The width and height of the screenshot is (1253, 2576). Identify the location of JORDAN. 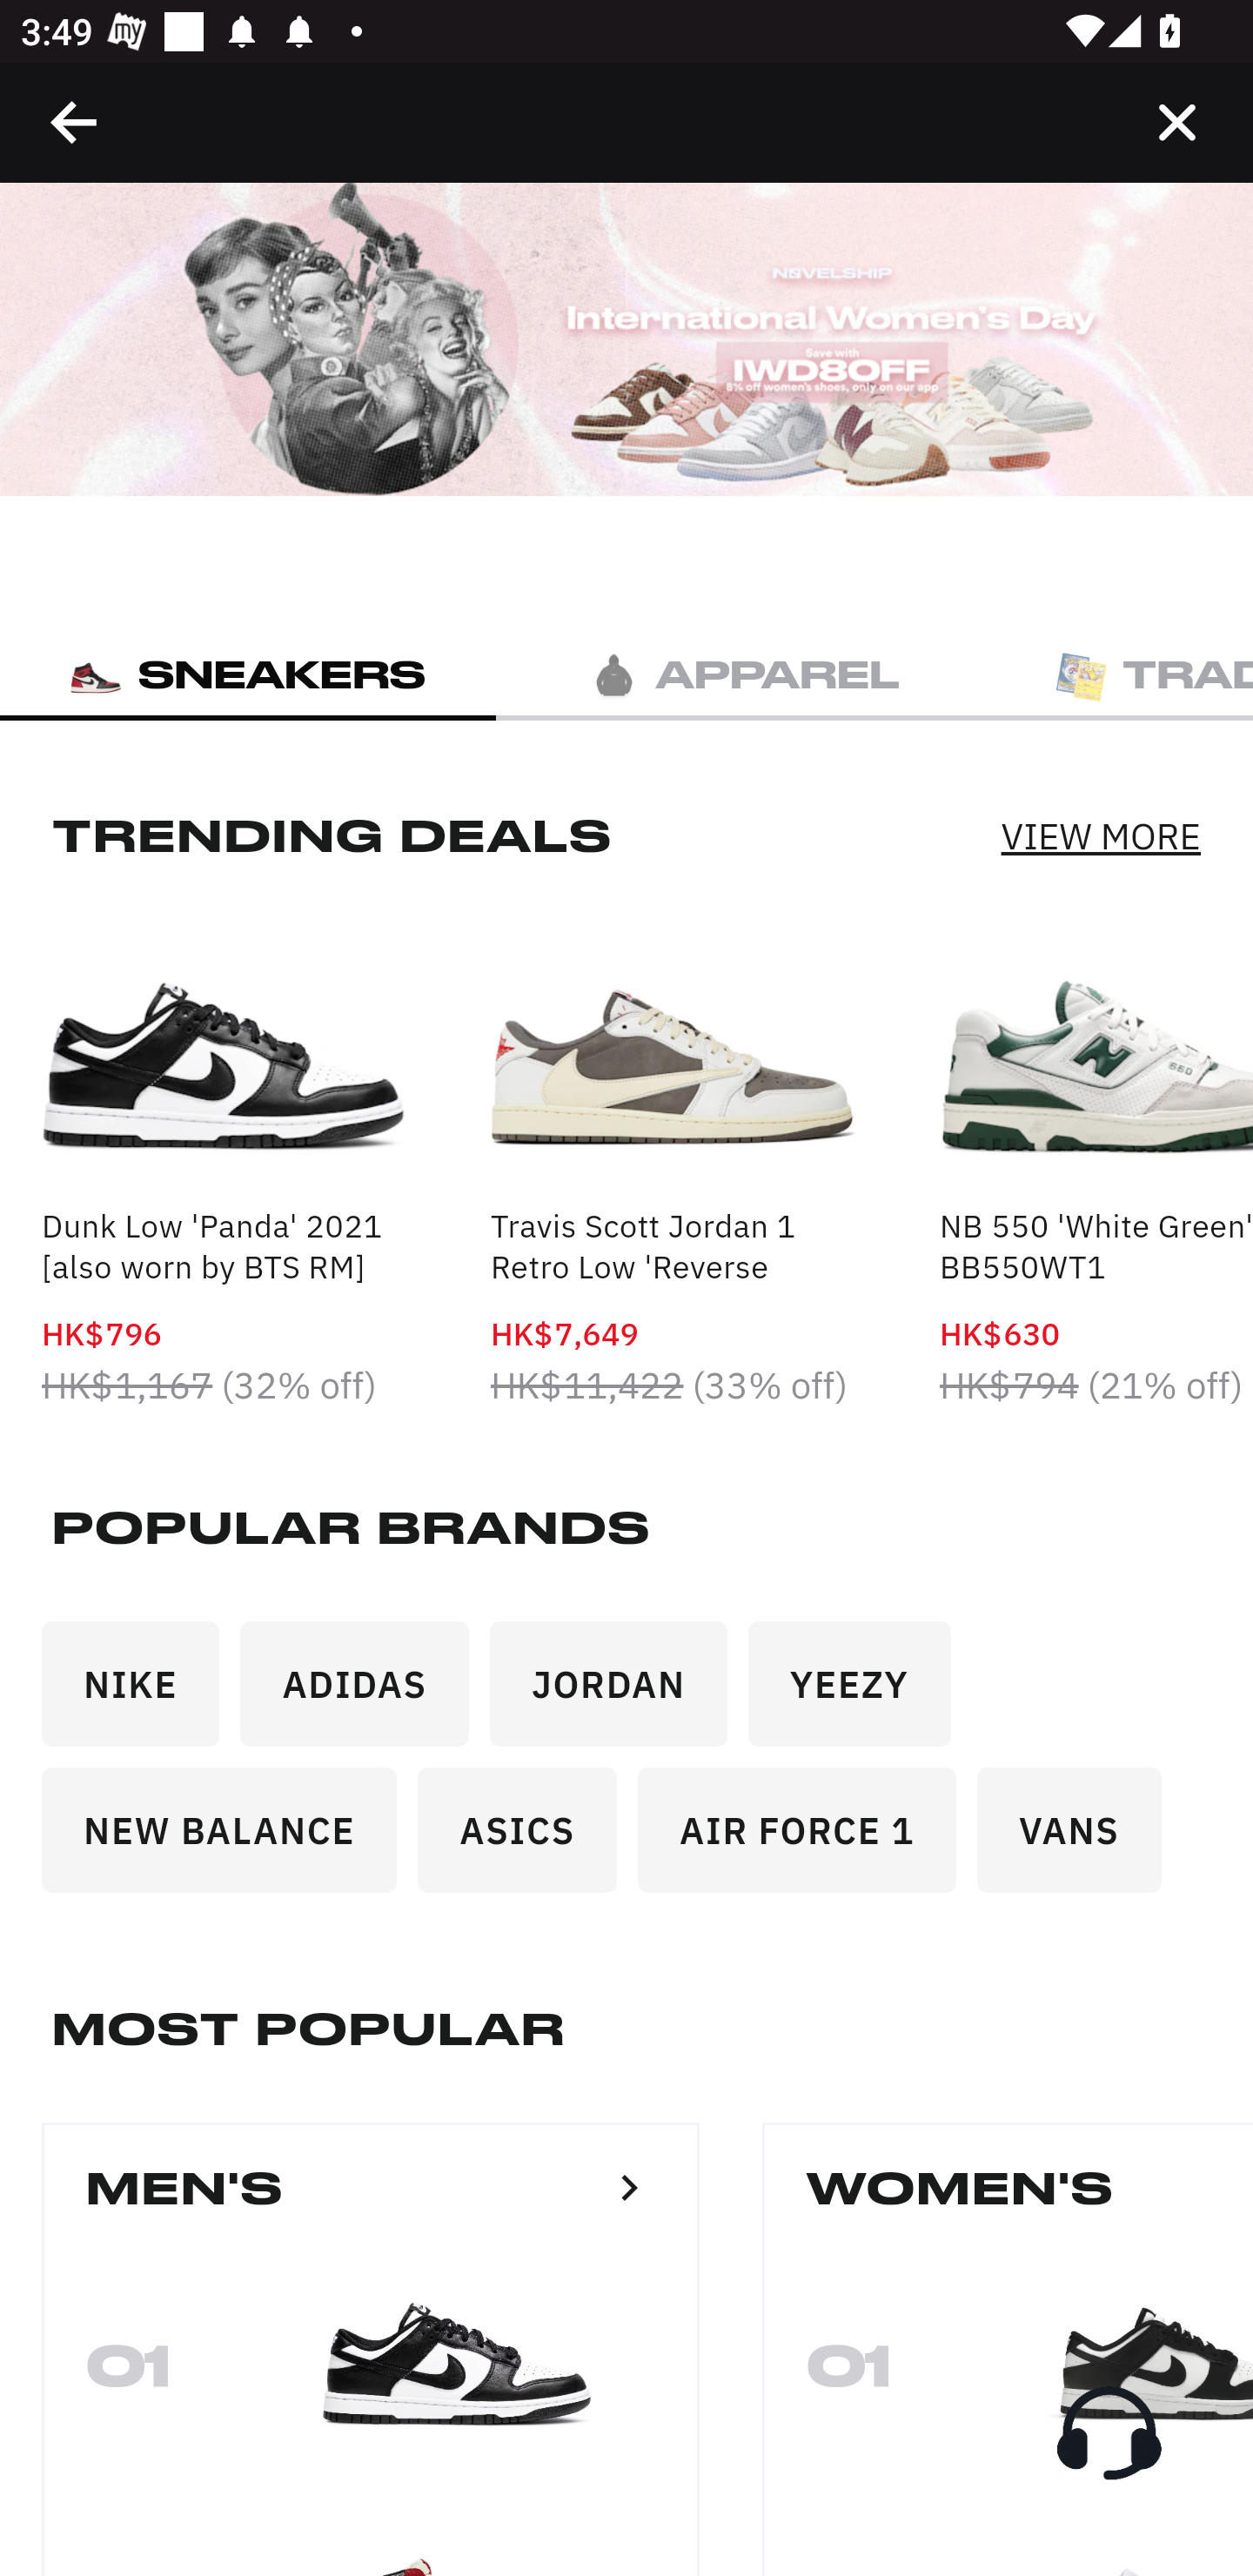
(619, 1694).